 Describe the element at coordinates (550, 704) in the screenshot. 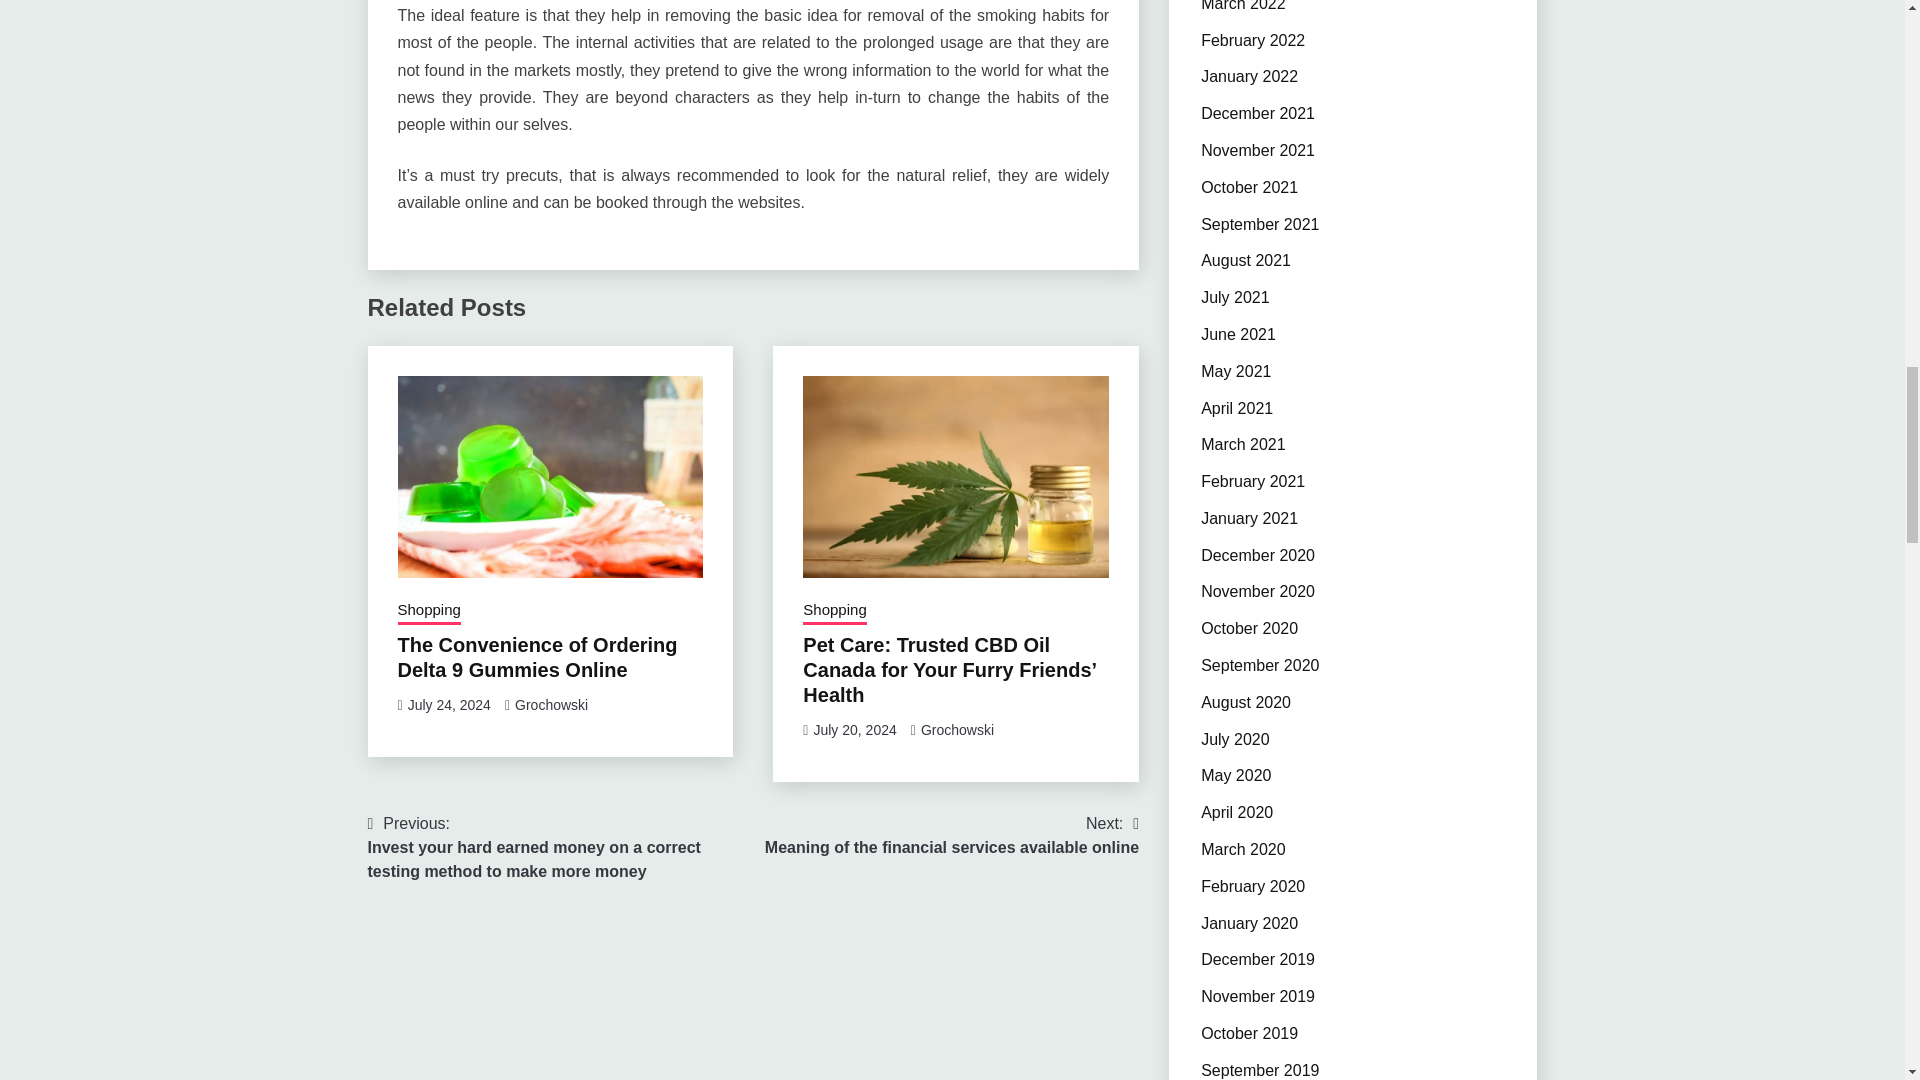

I see `Grochowski` at that location.